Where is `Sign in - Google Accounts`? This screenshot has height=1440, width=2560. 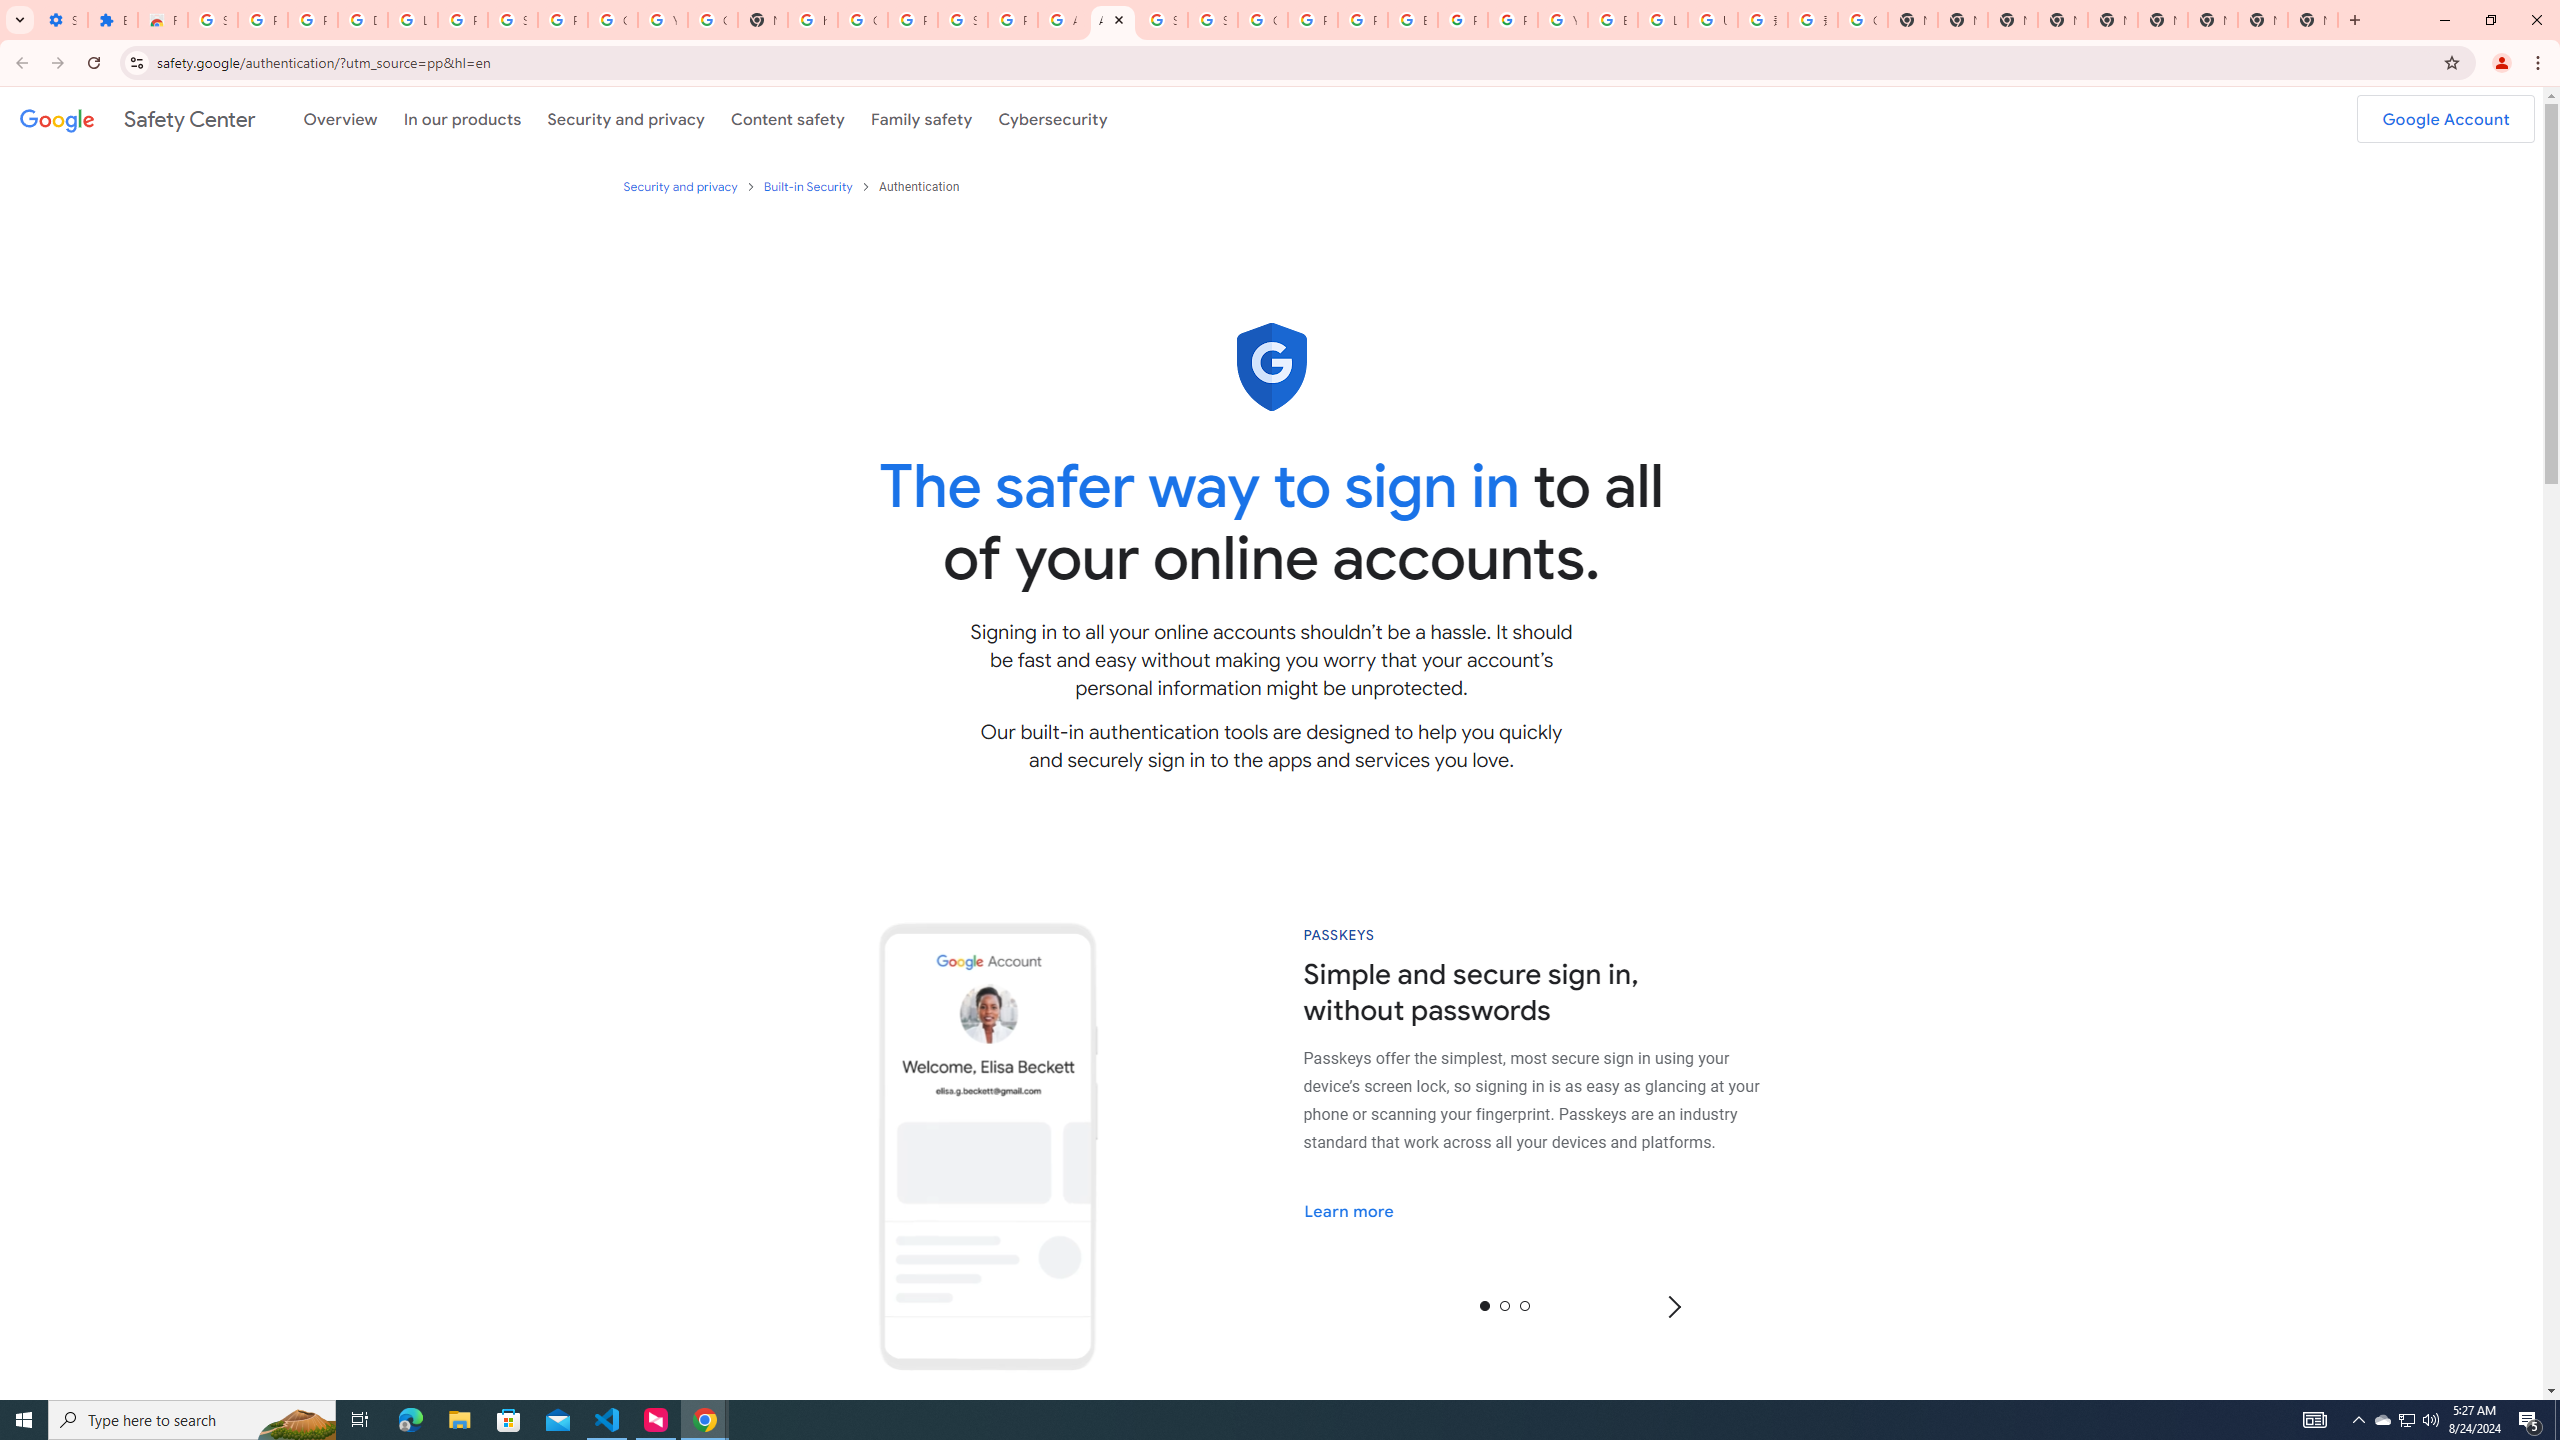
Sign in - Google Accounts is located at coordinates (212, 20).